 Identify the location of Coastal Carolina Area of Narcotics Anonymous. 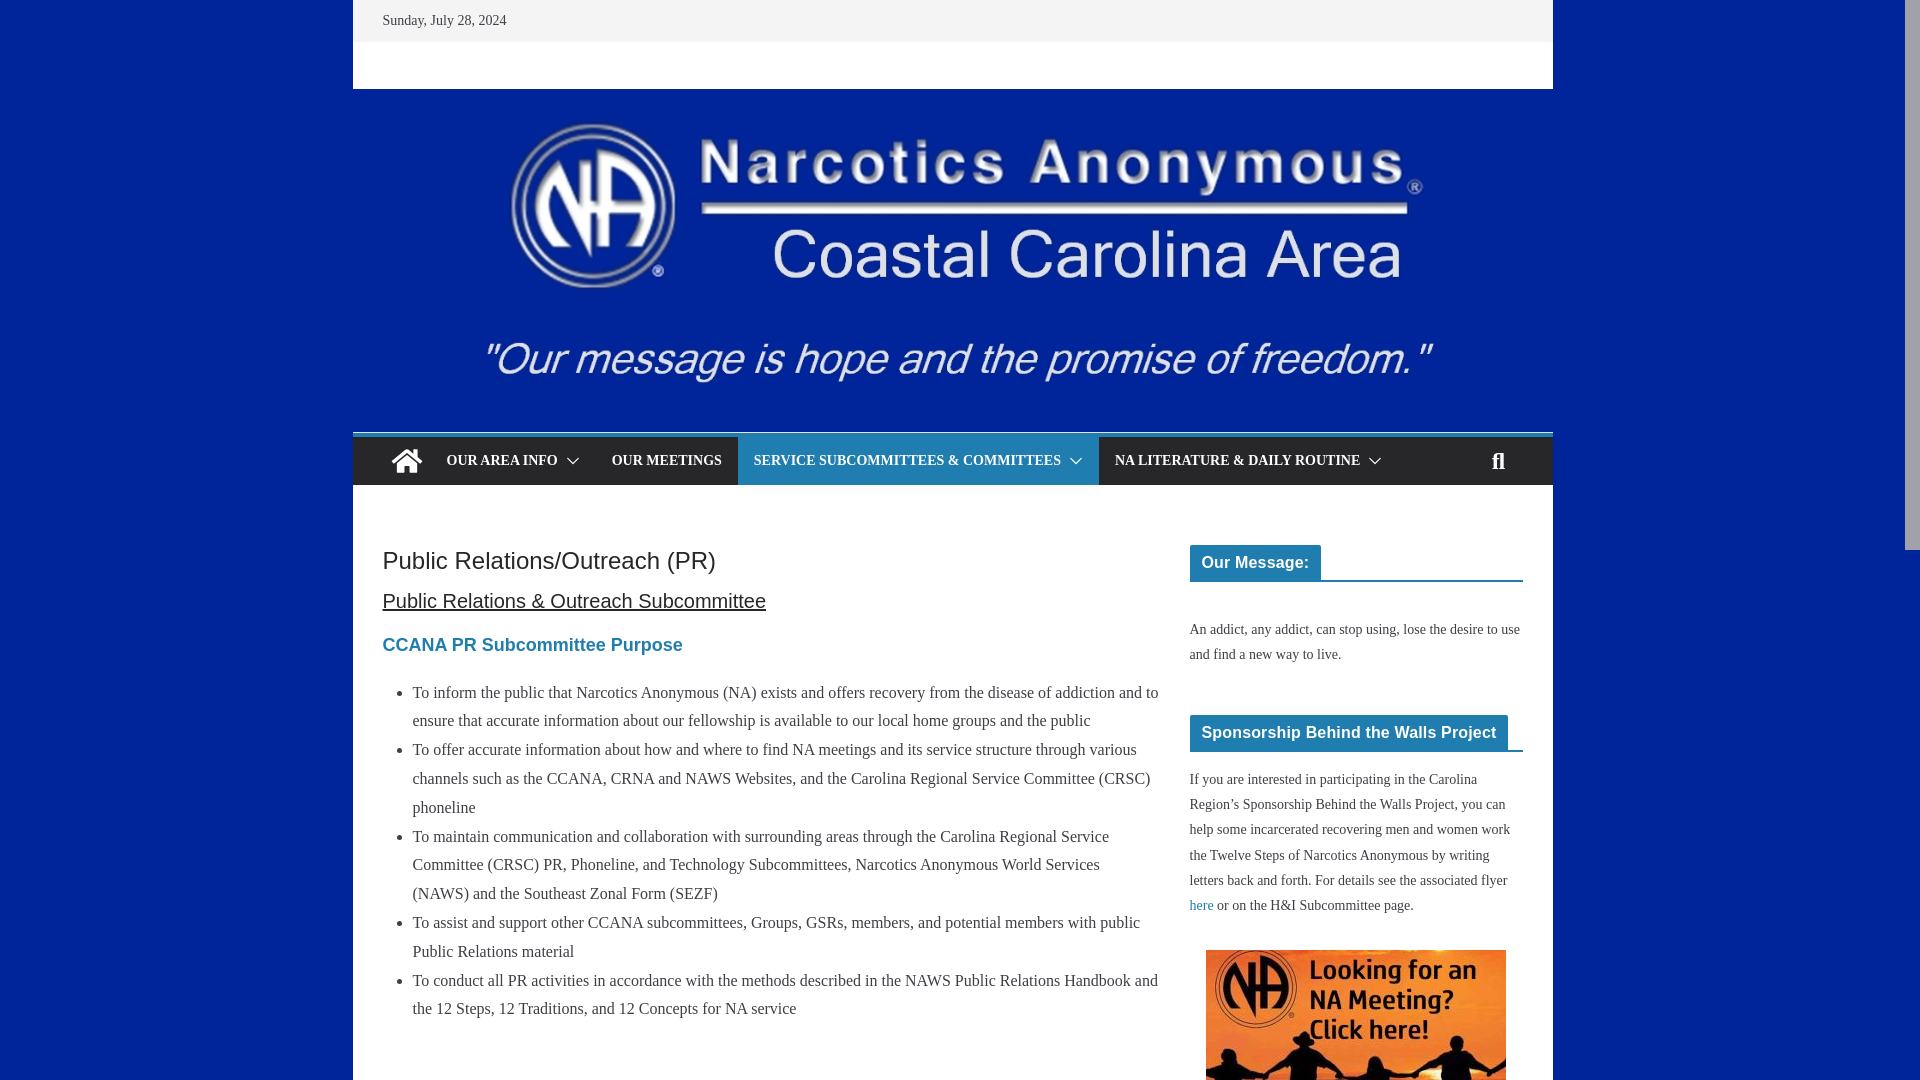
(951, 102).